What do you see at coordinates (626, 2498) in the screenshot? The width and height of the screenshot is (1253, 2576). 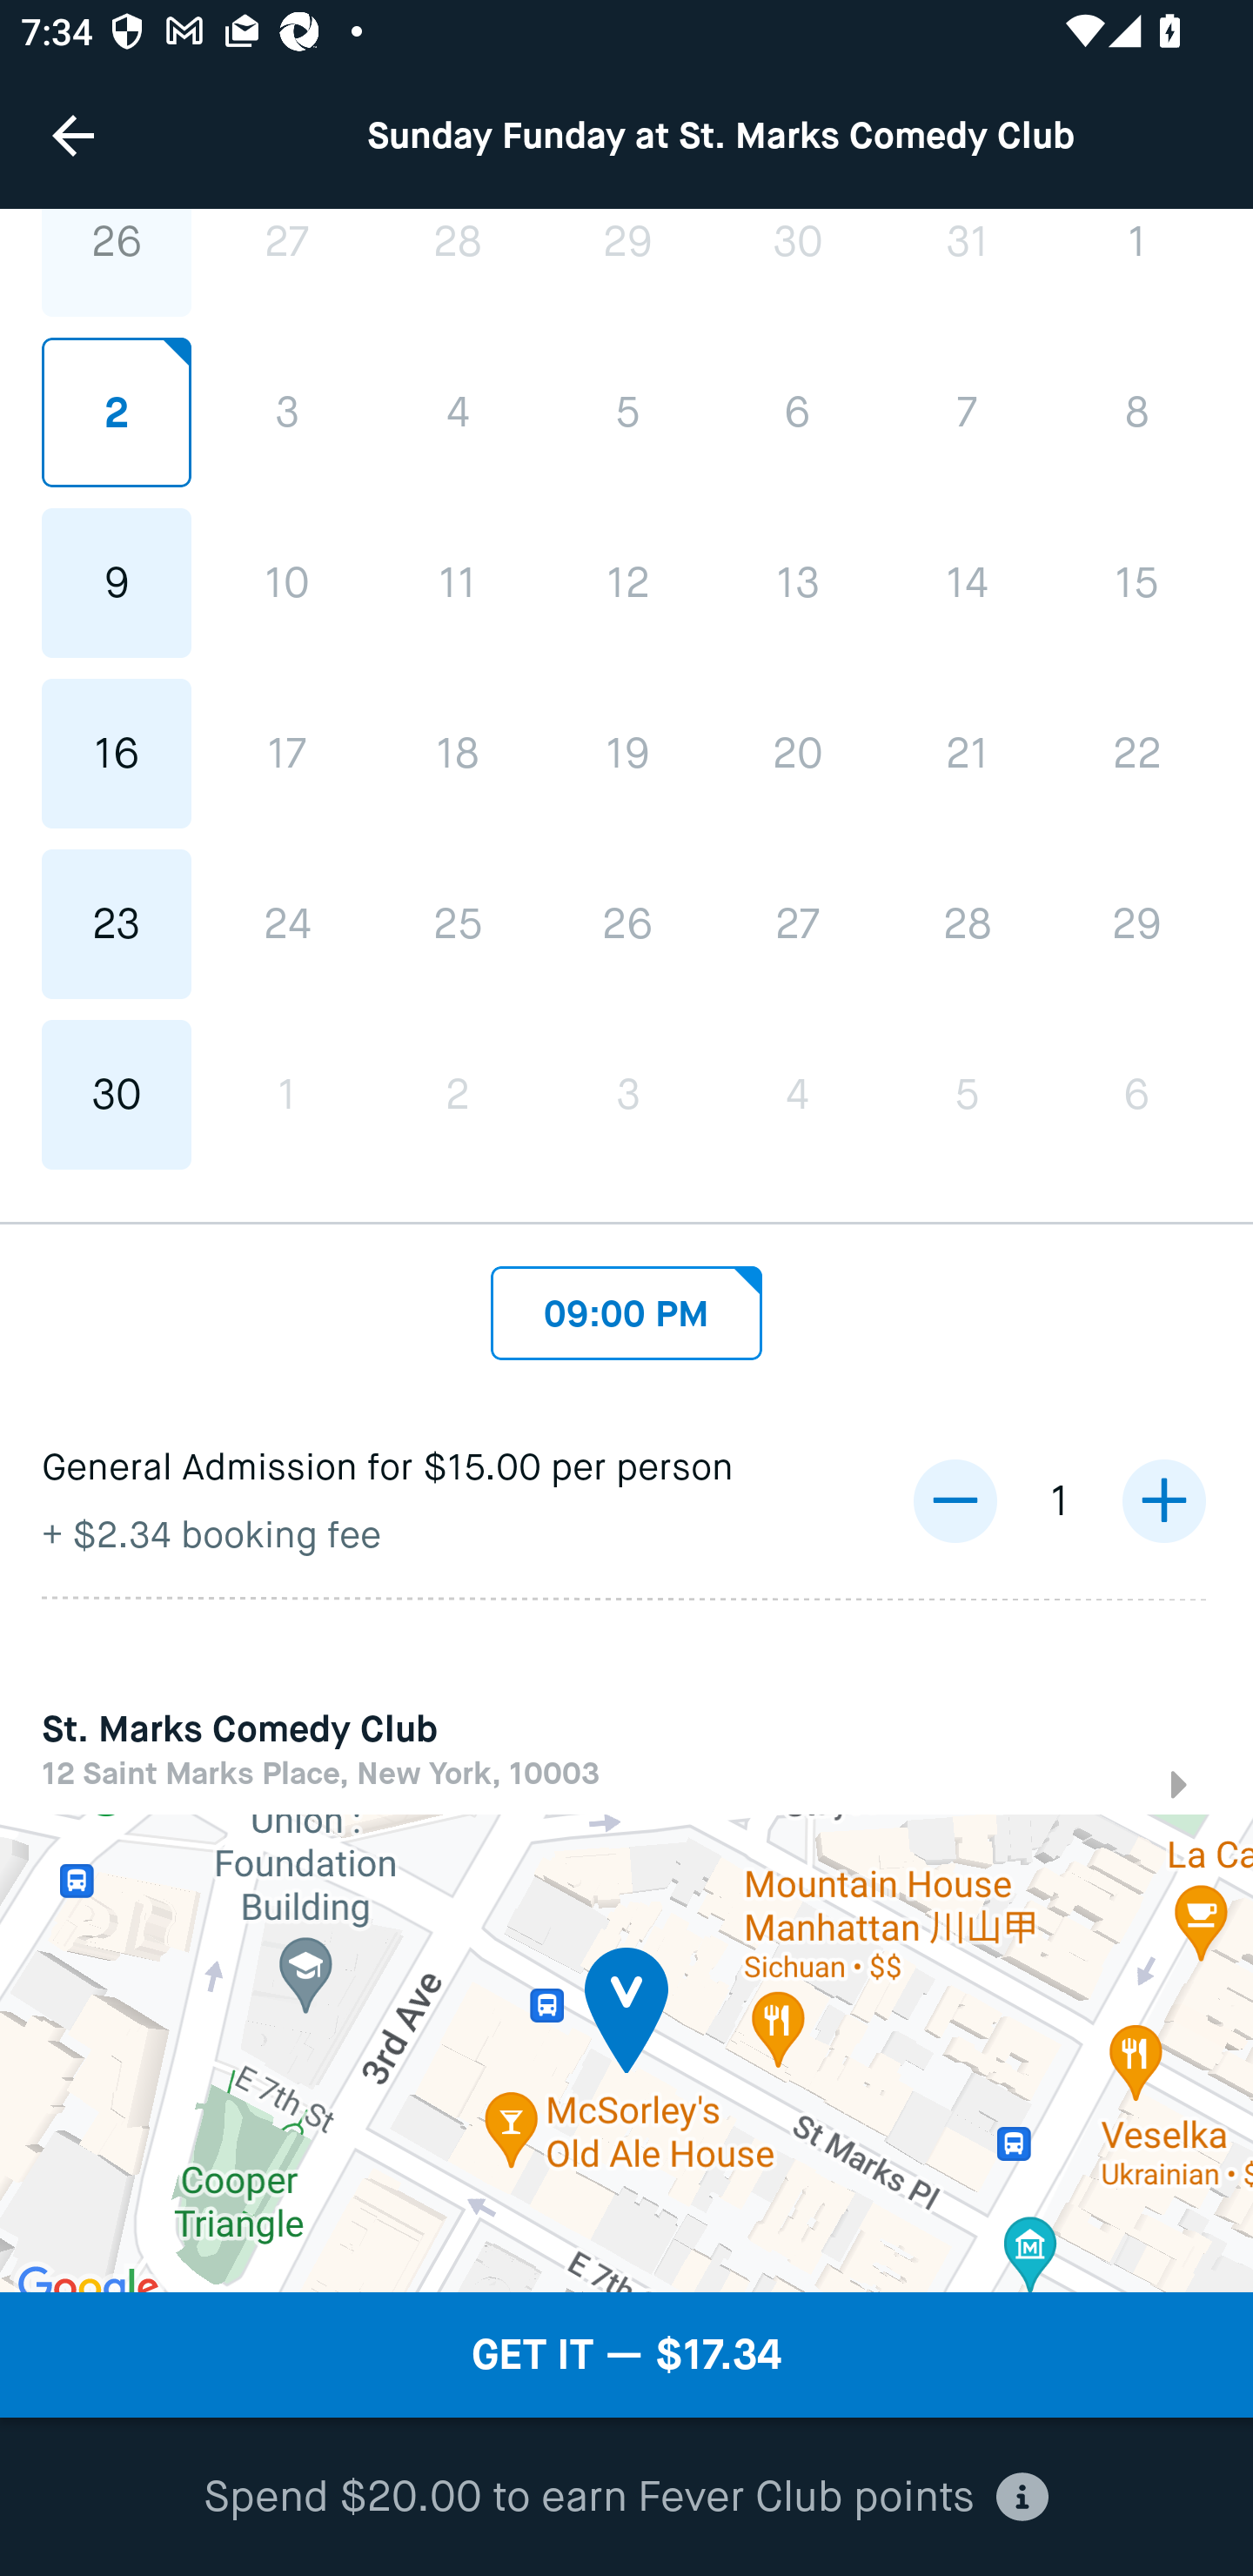 I see `Spend $20.00 to earn Fever Club points` at bounding box center [626, 2498].